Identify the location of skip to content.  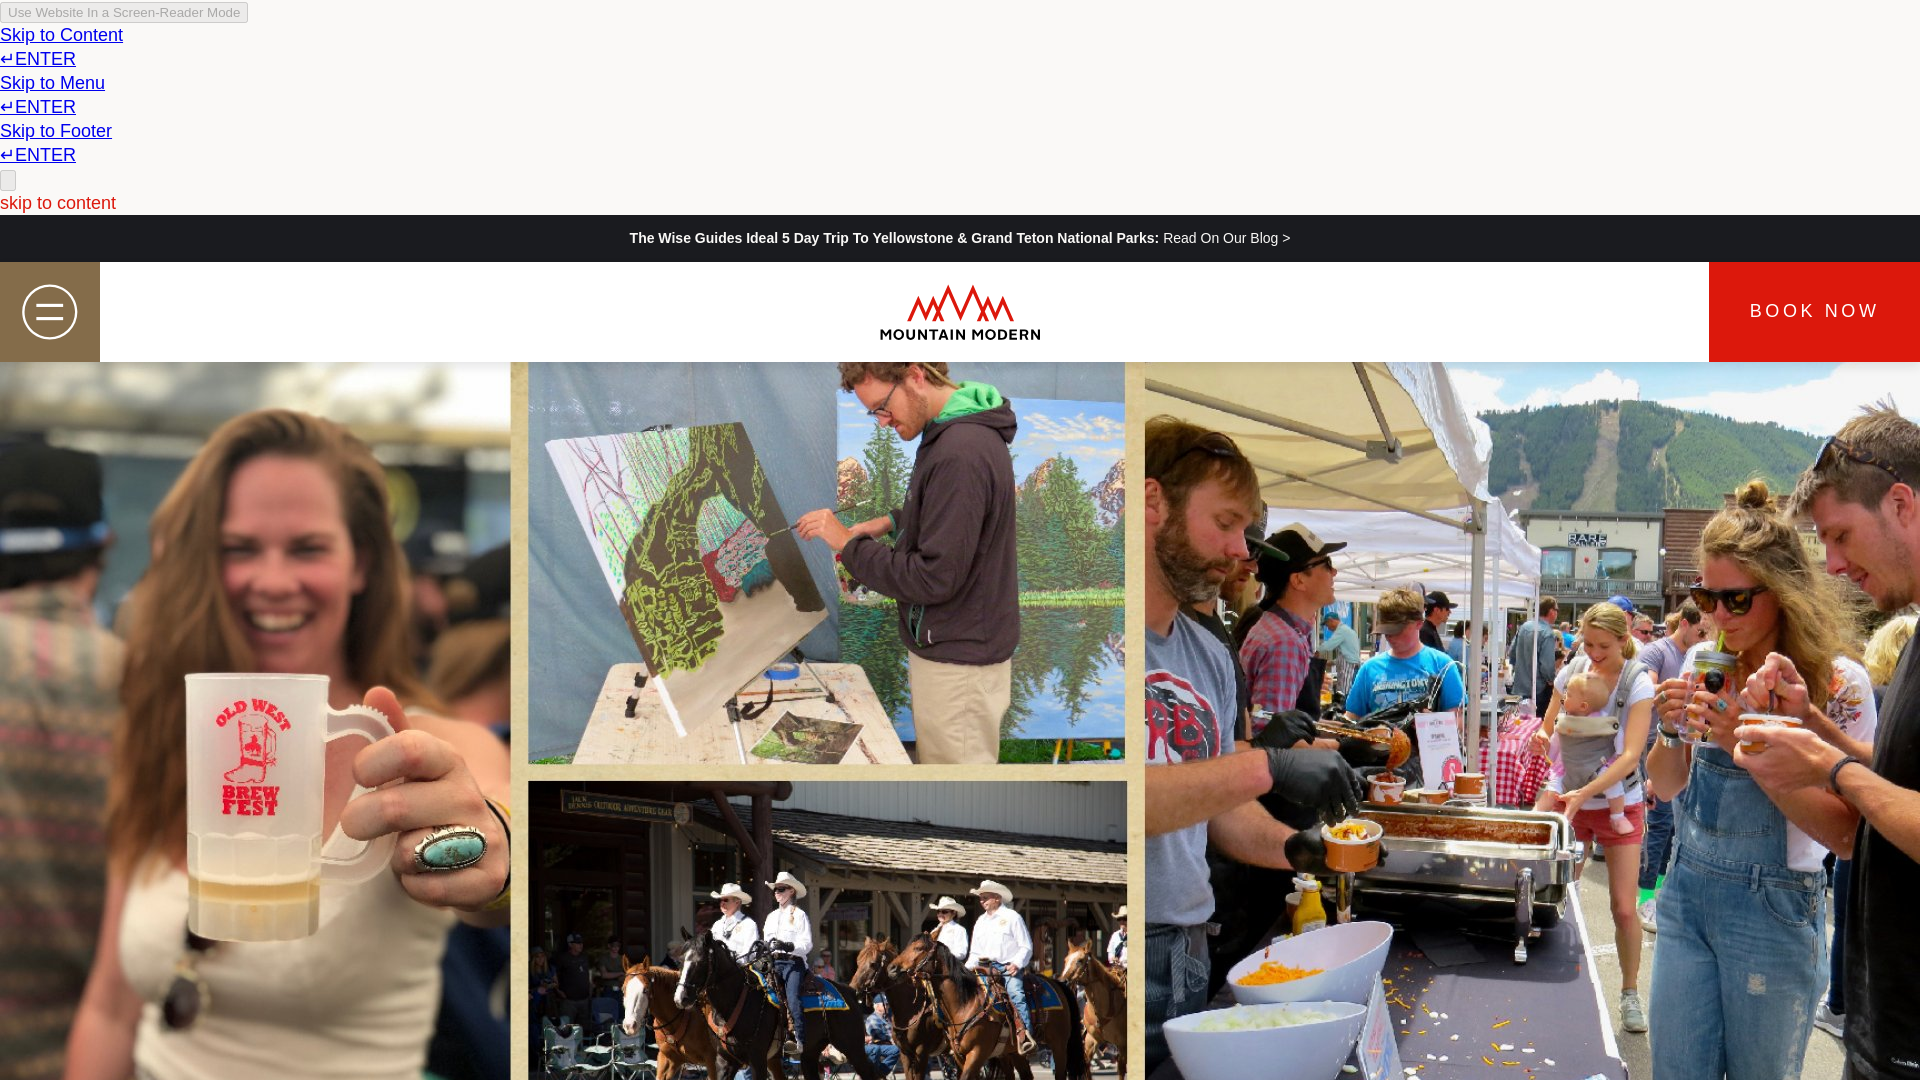
(58, 202).